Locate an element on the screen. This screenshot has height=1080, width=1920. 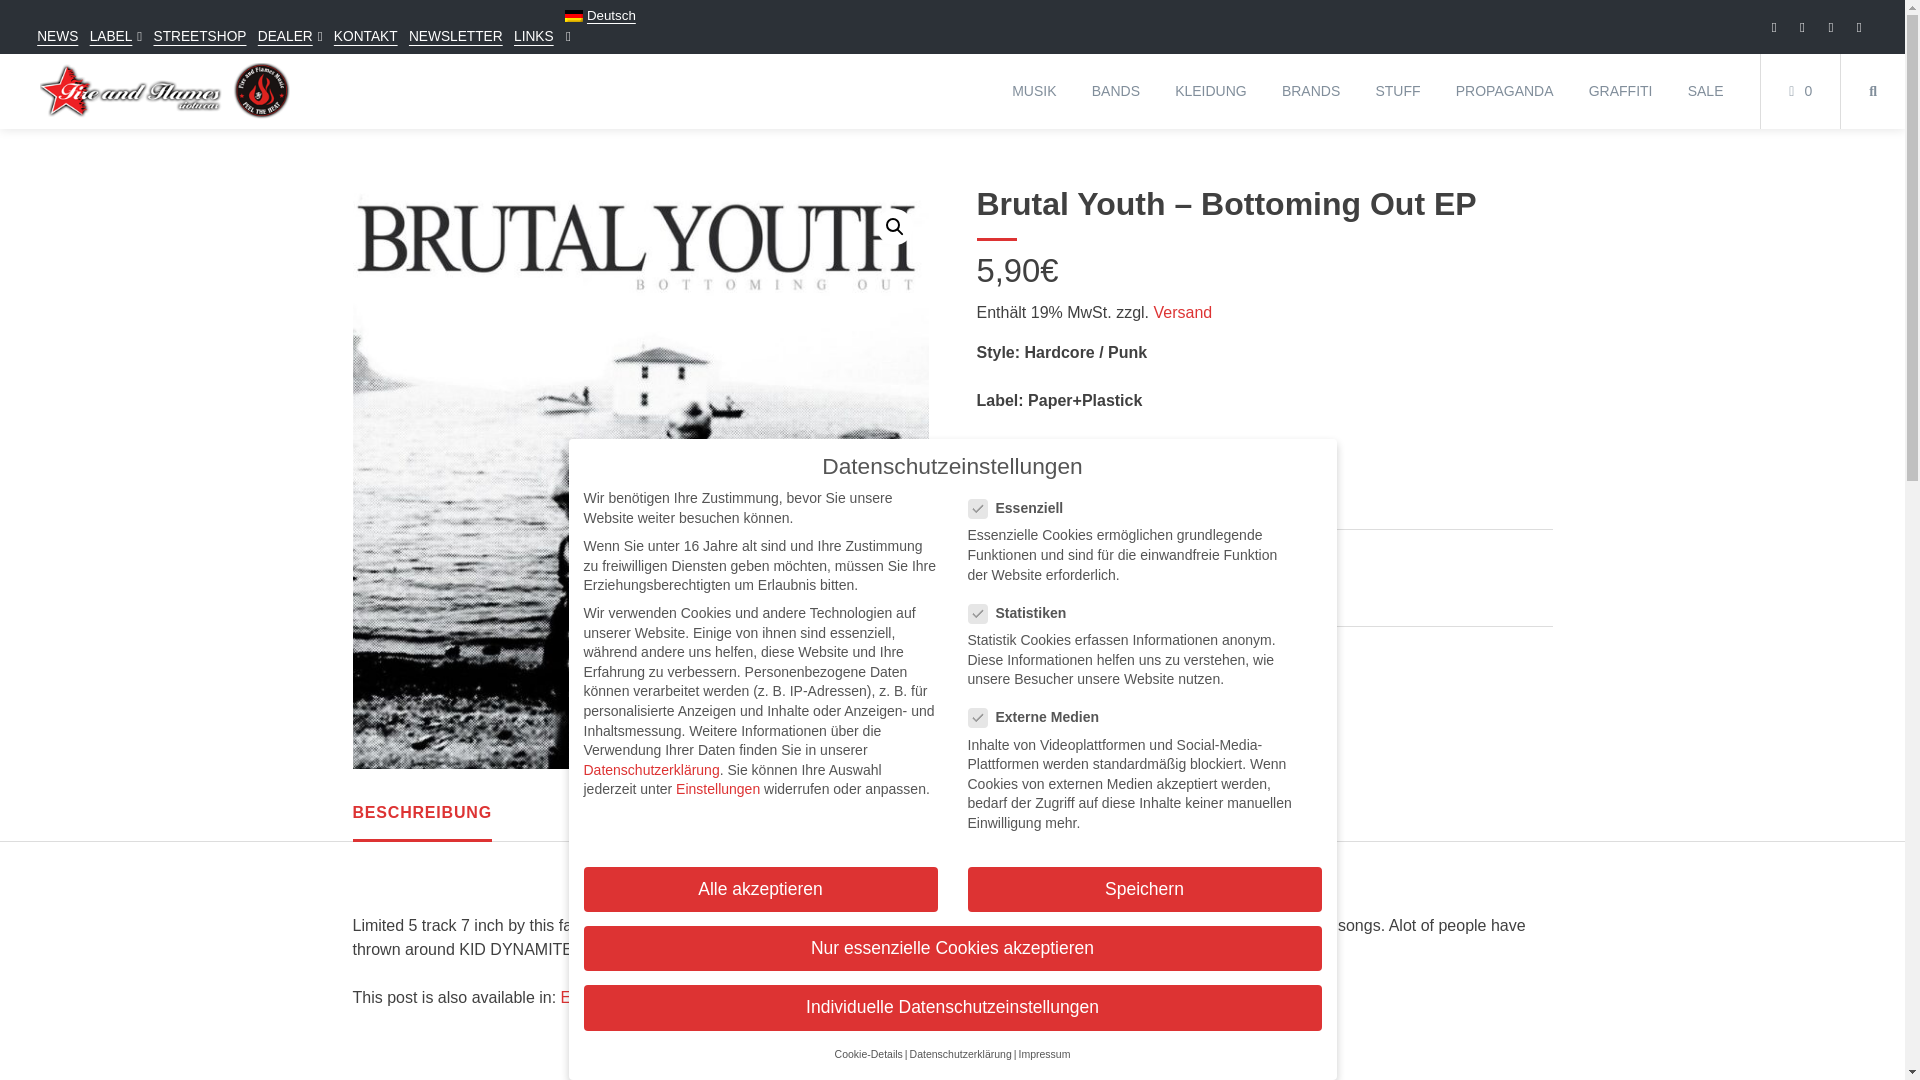
NEWSLETTER is located at coordinates (456, 36).